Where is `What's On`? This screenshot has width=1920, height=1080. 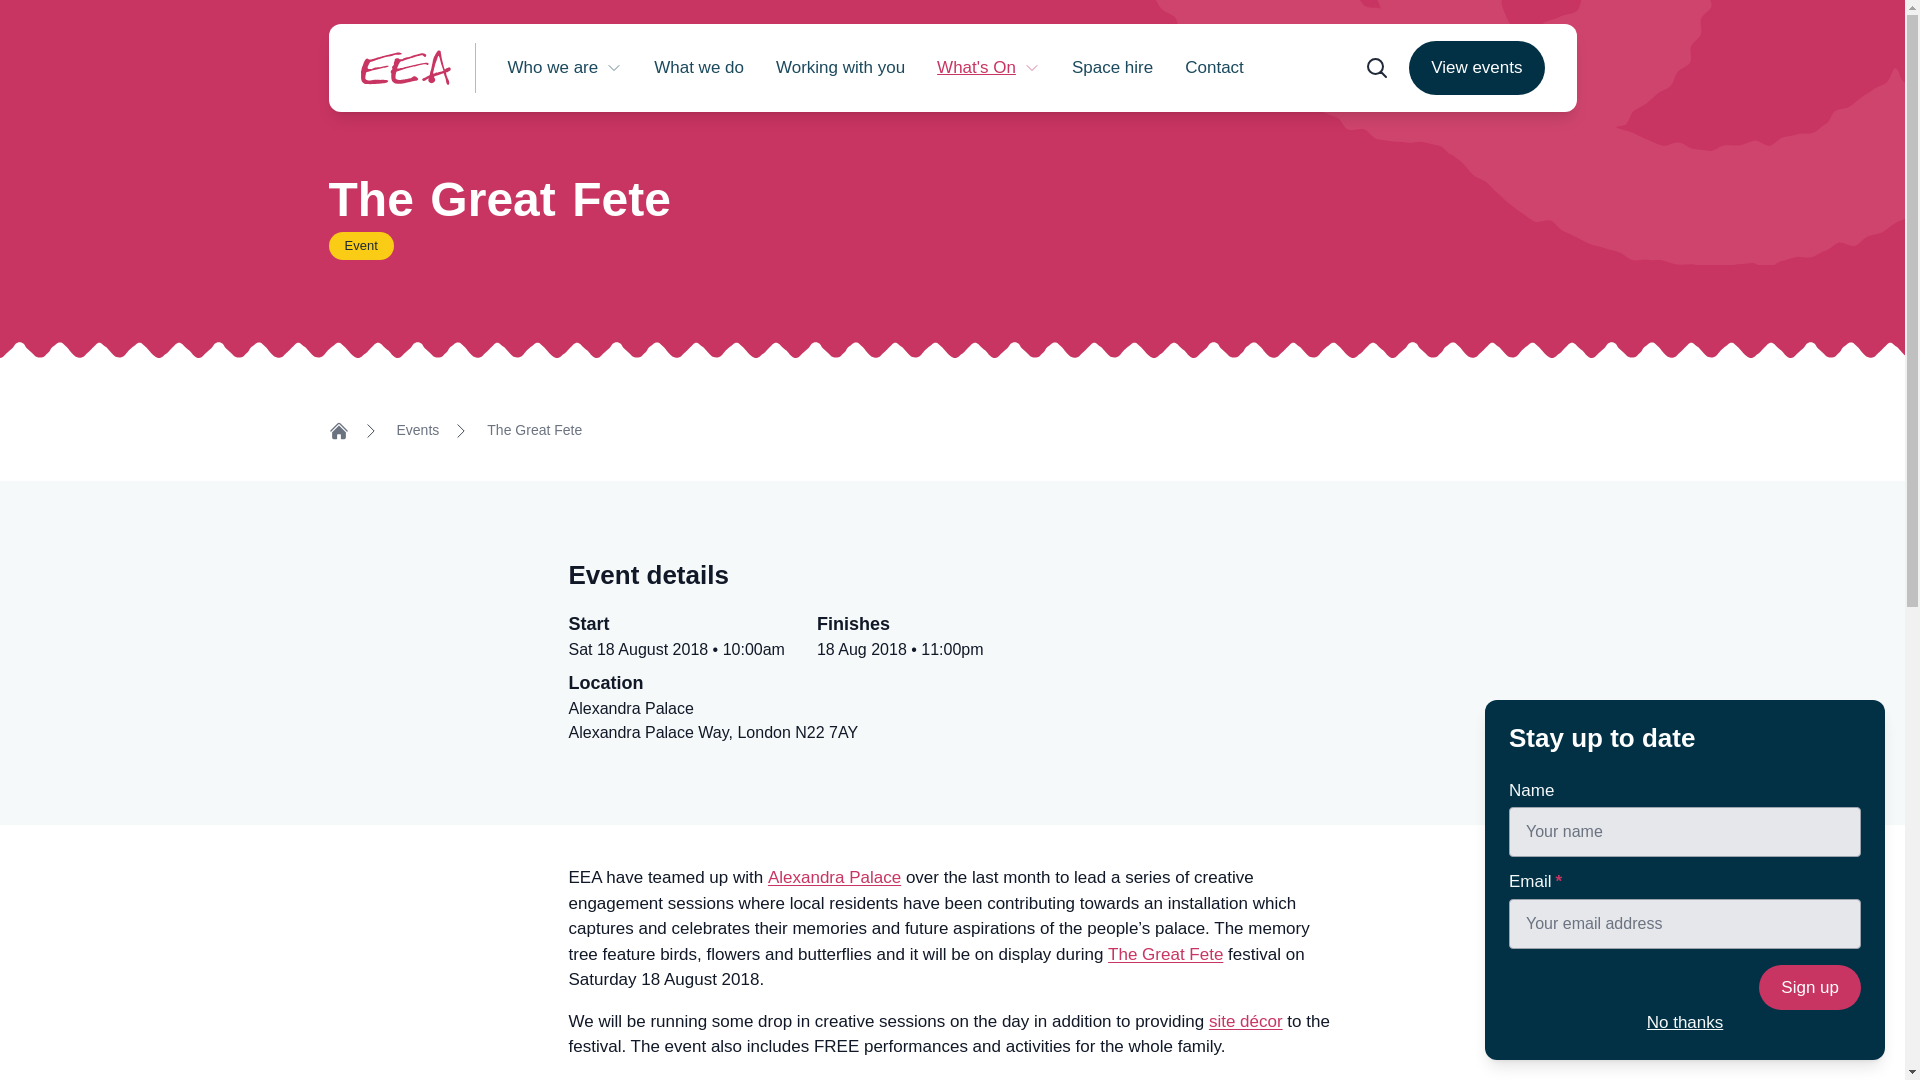 What's On is located at coordinates (988, 68).